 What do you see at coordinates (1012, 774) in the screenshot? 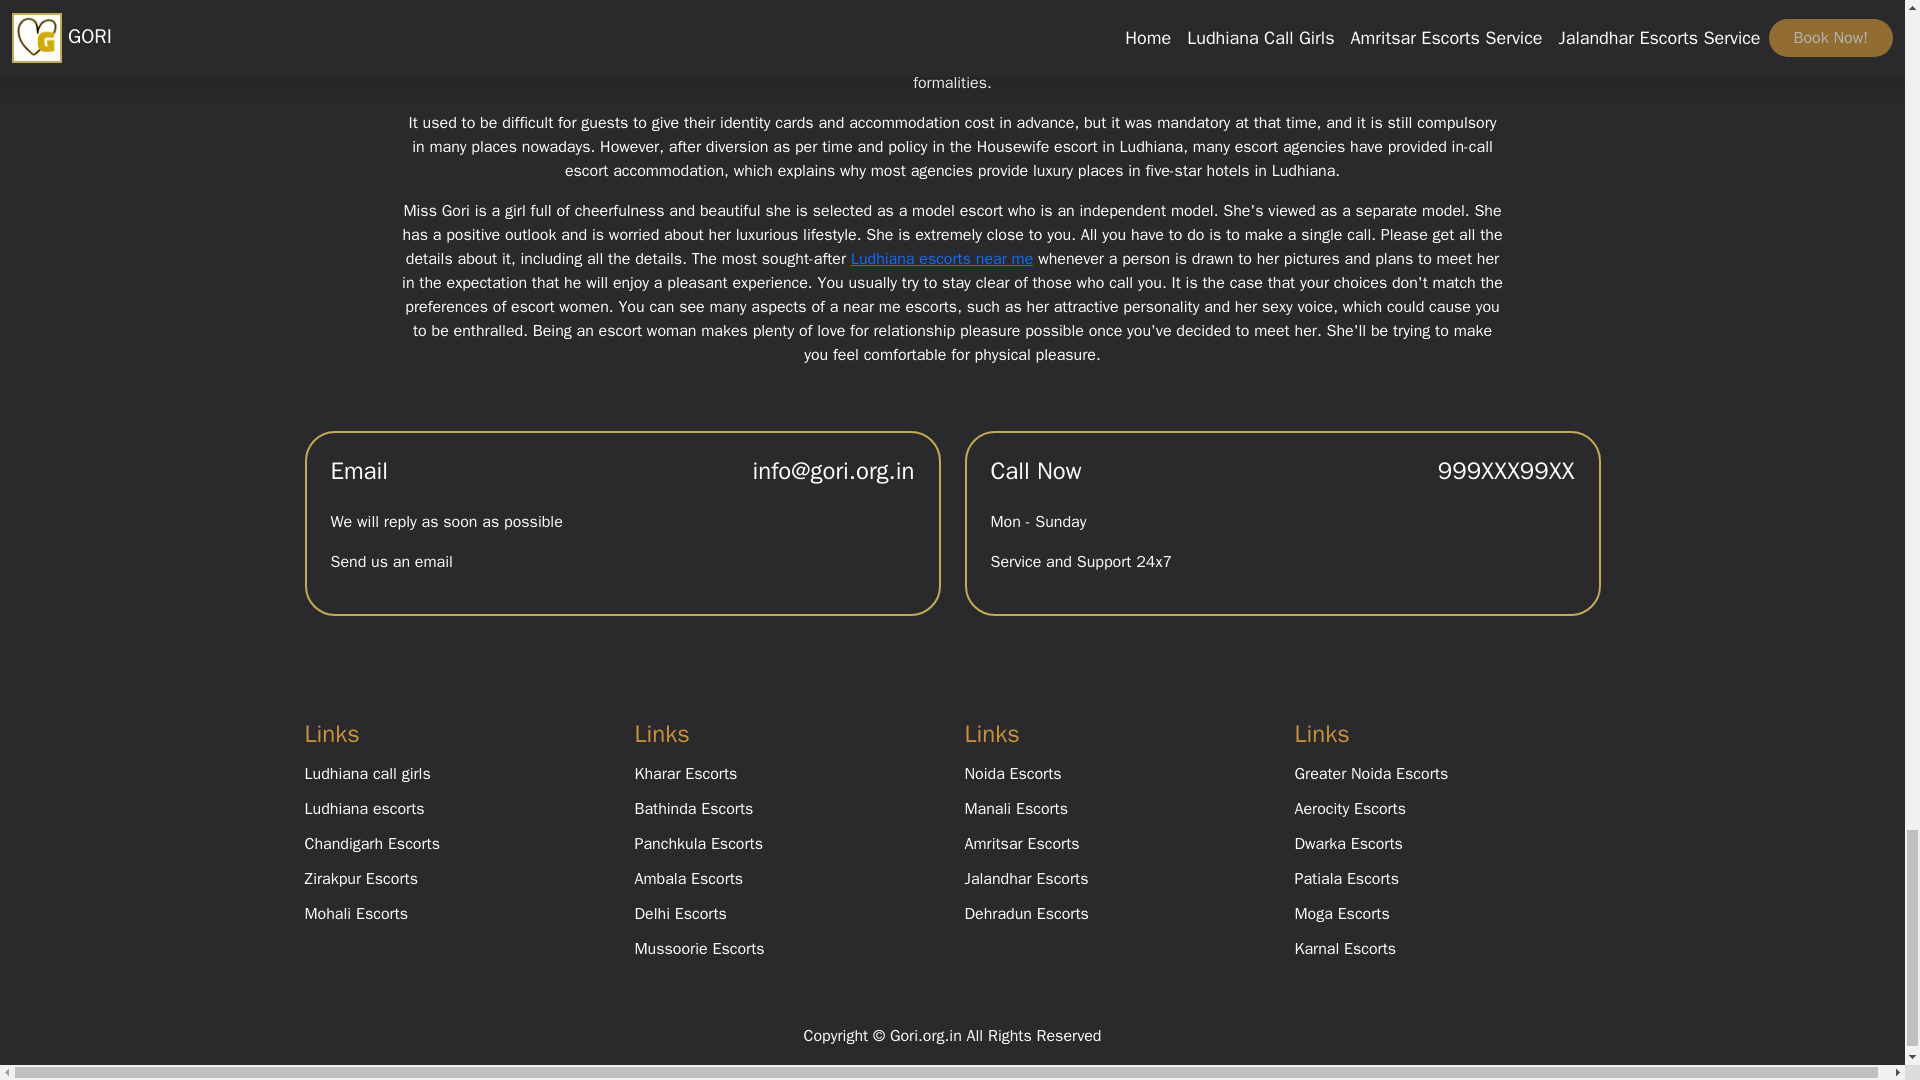
I see `Noida Escorts` at bounding box center [1012, 774].